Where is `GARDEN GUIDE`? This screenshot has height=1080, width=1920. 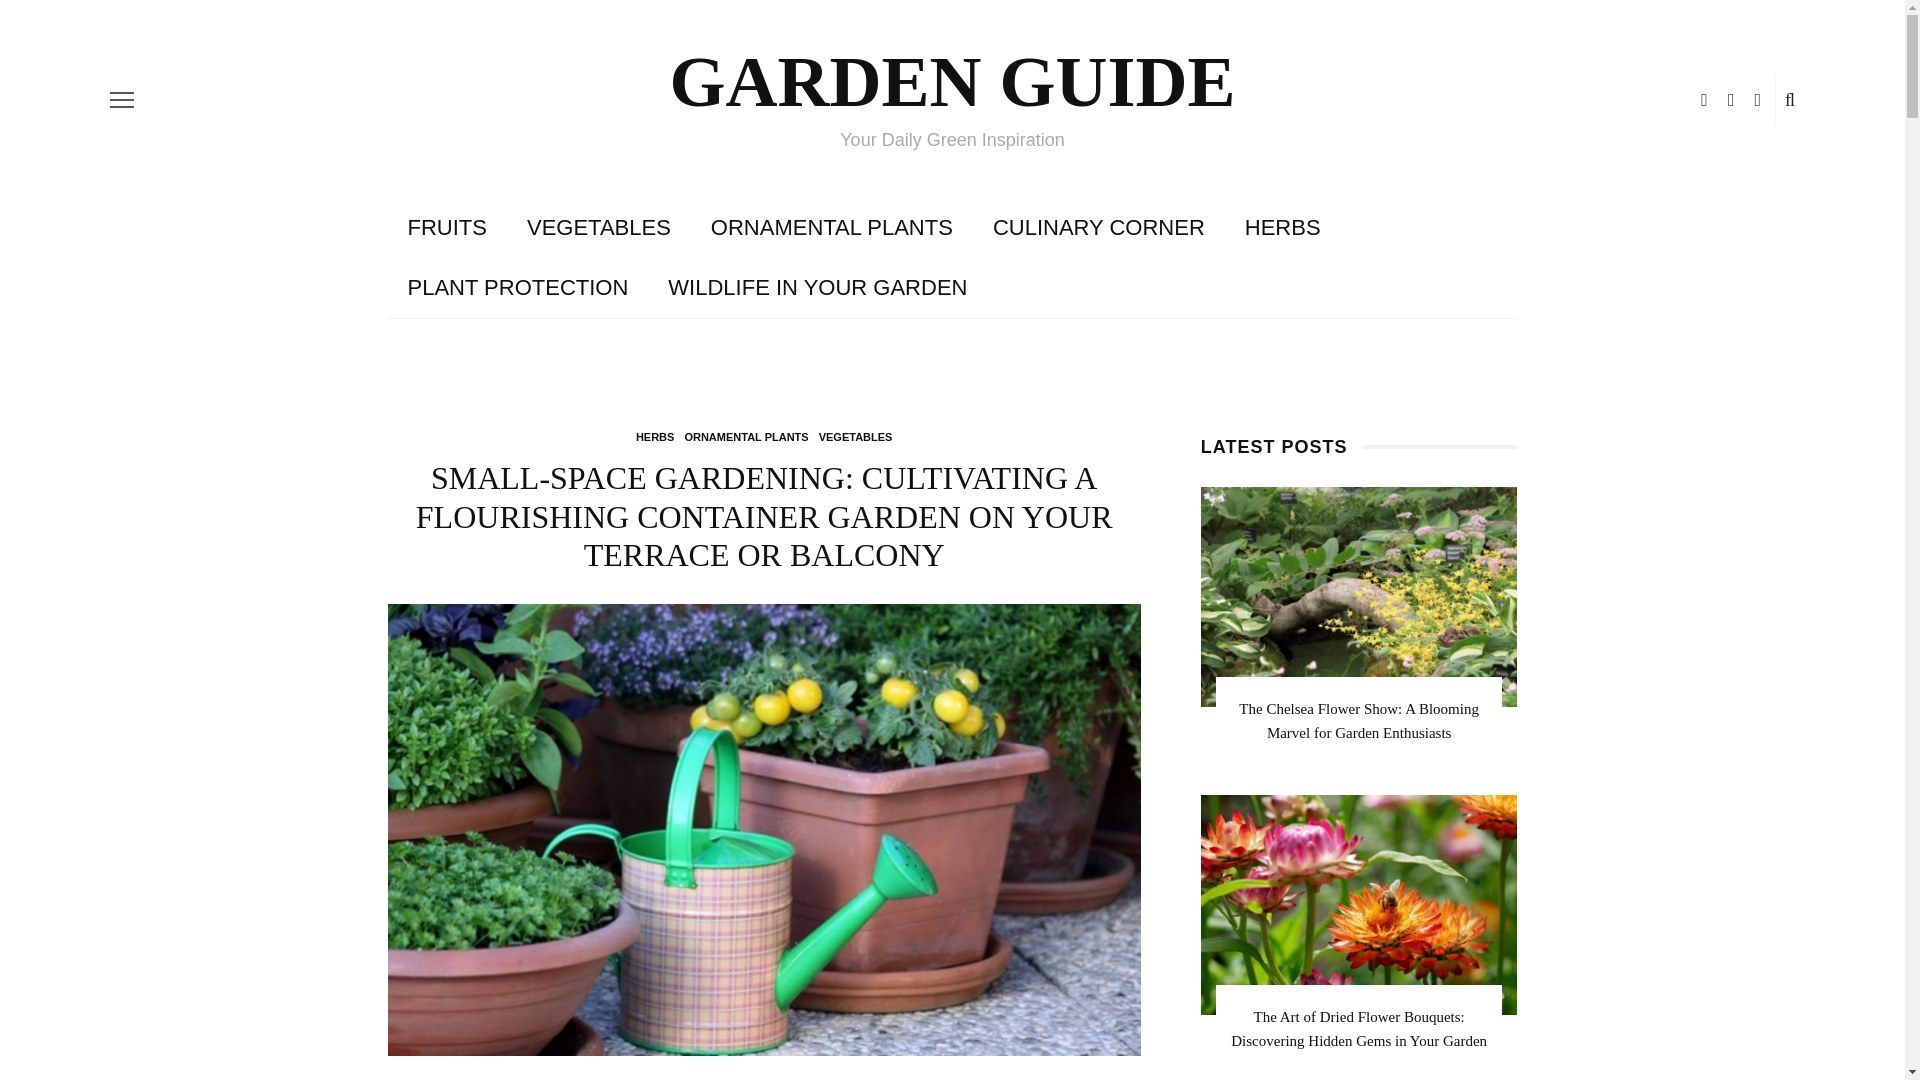 GARDEN GUIDE is located at coordinates (951, 82).